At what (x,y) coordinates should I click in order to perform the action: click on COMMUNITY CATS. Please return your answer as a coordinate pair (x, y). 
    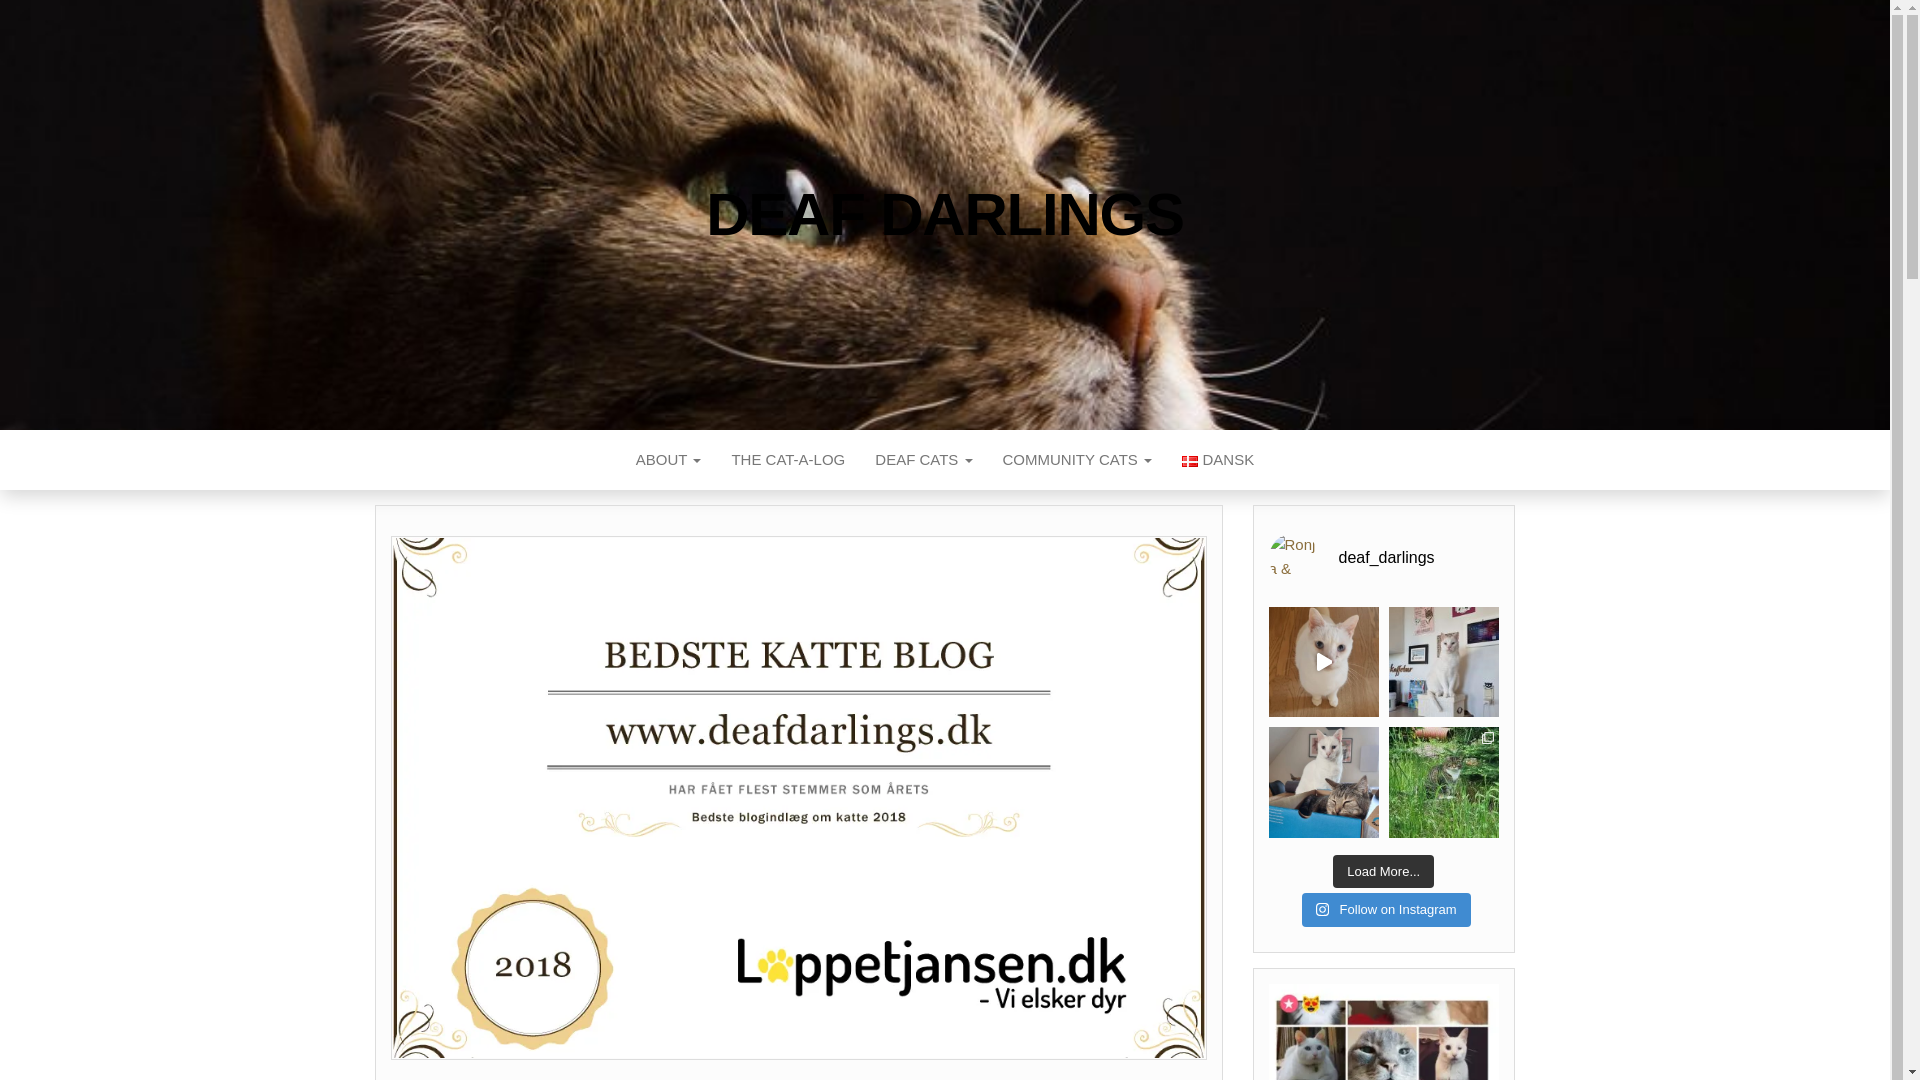
    Looking at the image, I should click on (1078, 460).